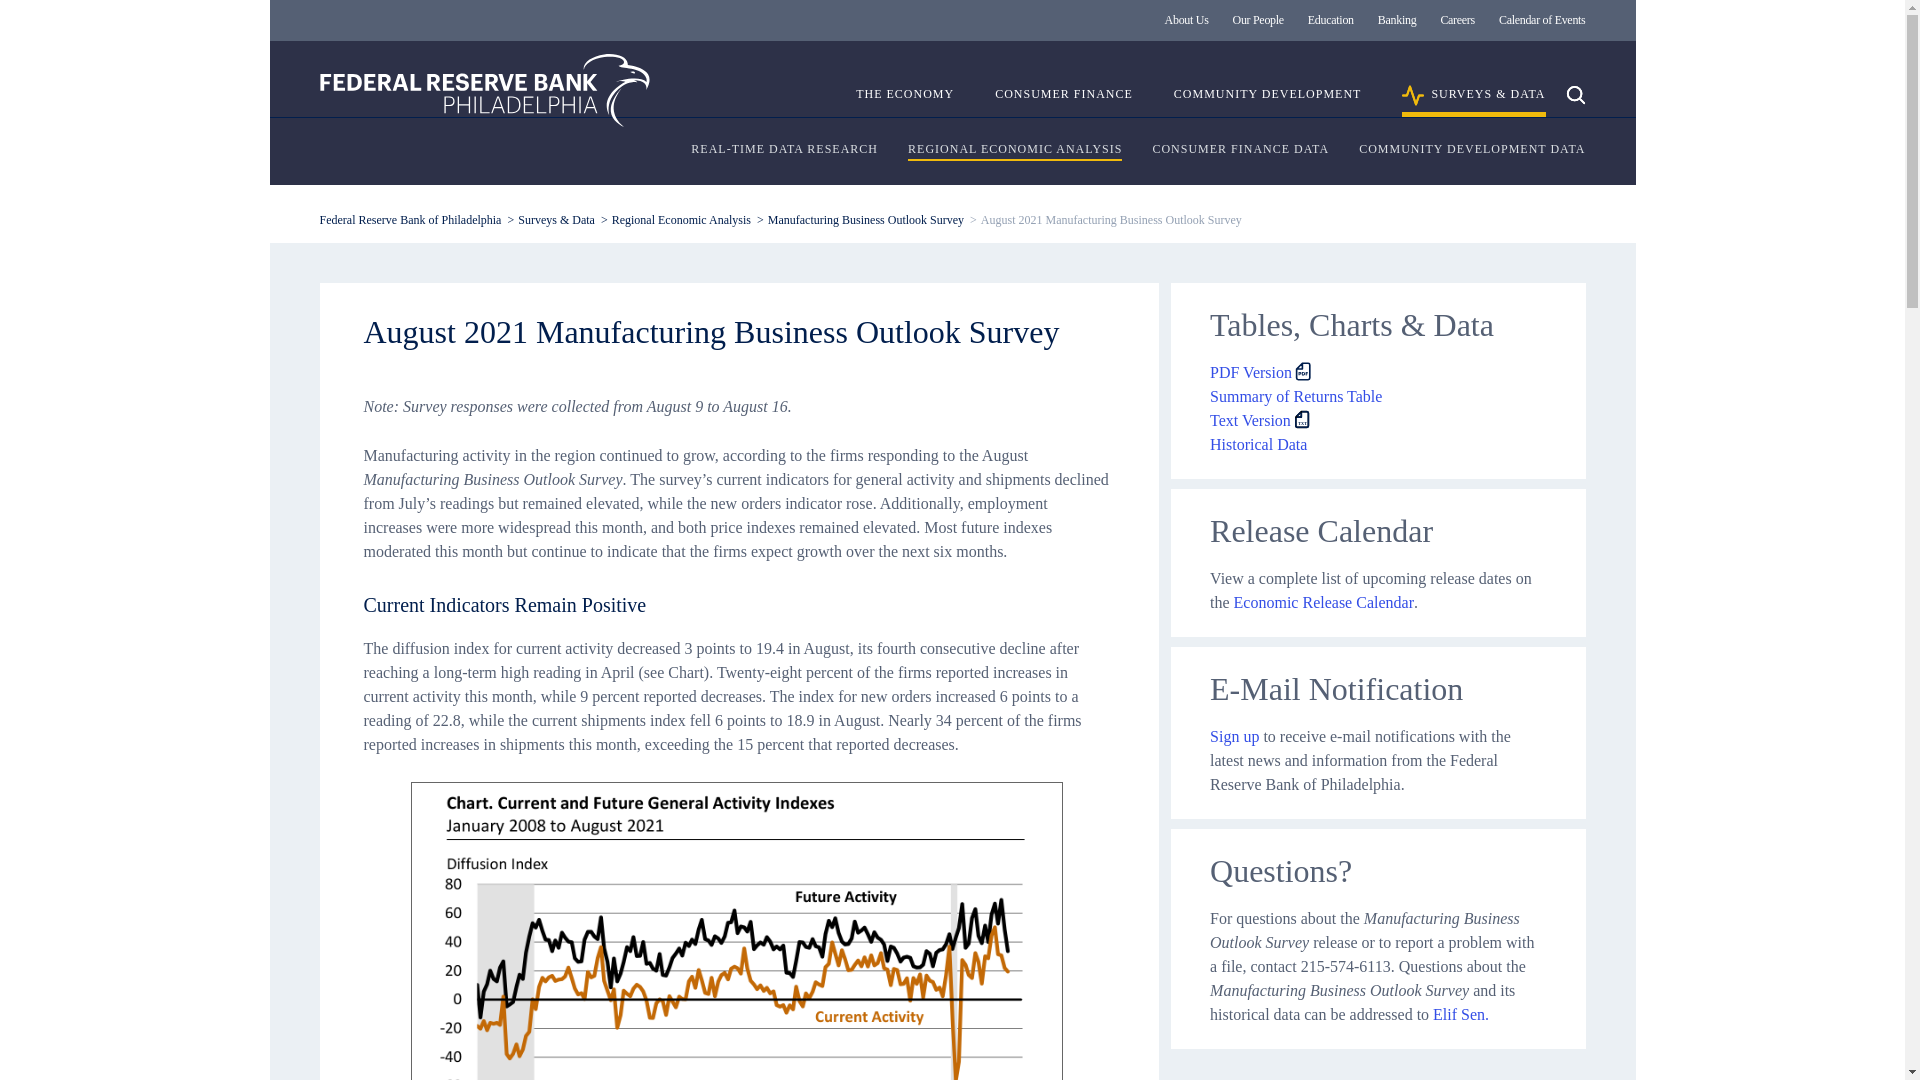 The image size is (1920, 1080). Describe the element at coordinates (1267, 102) in the screenshot. I see `COMMUNITY DEVELOPMENT` at that location.